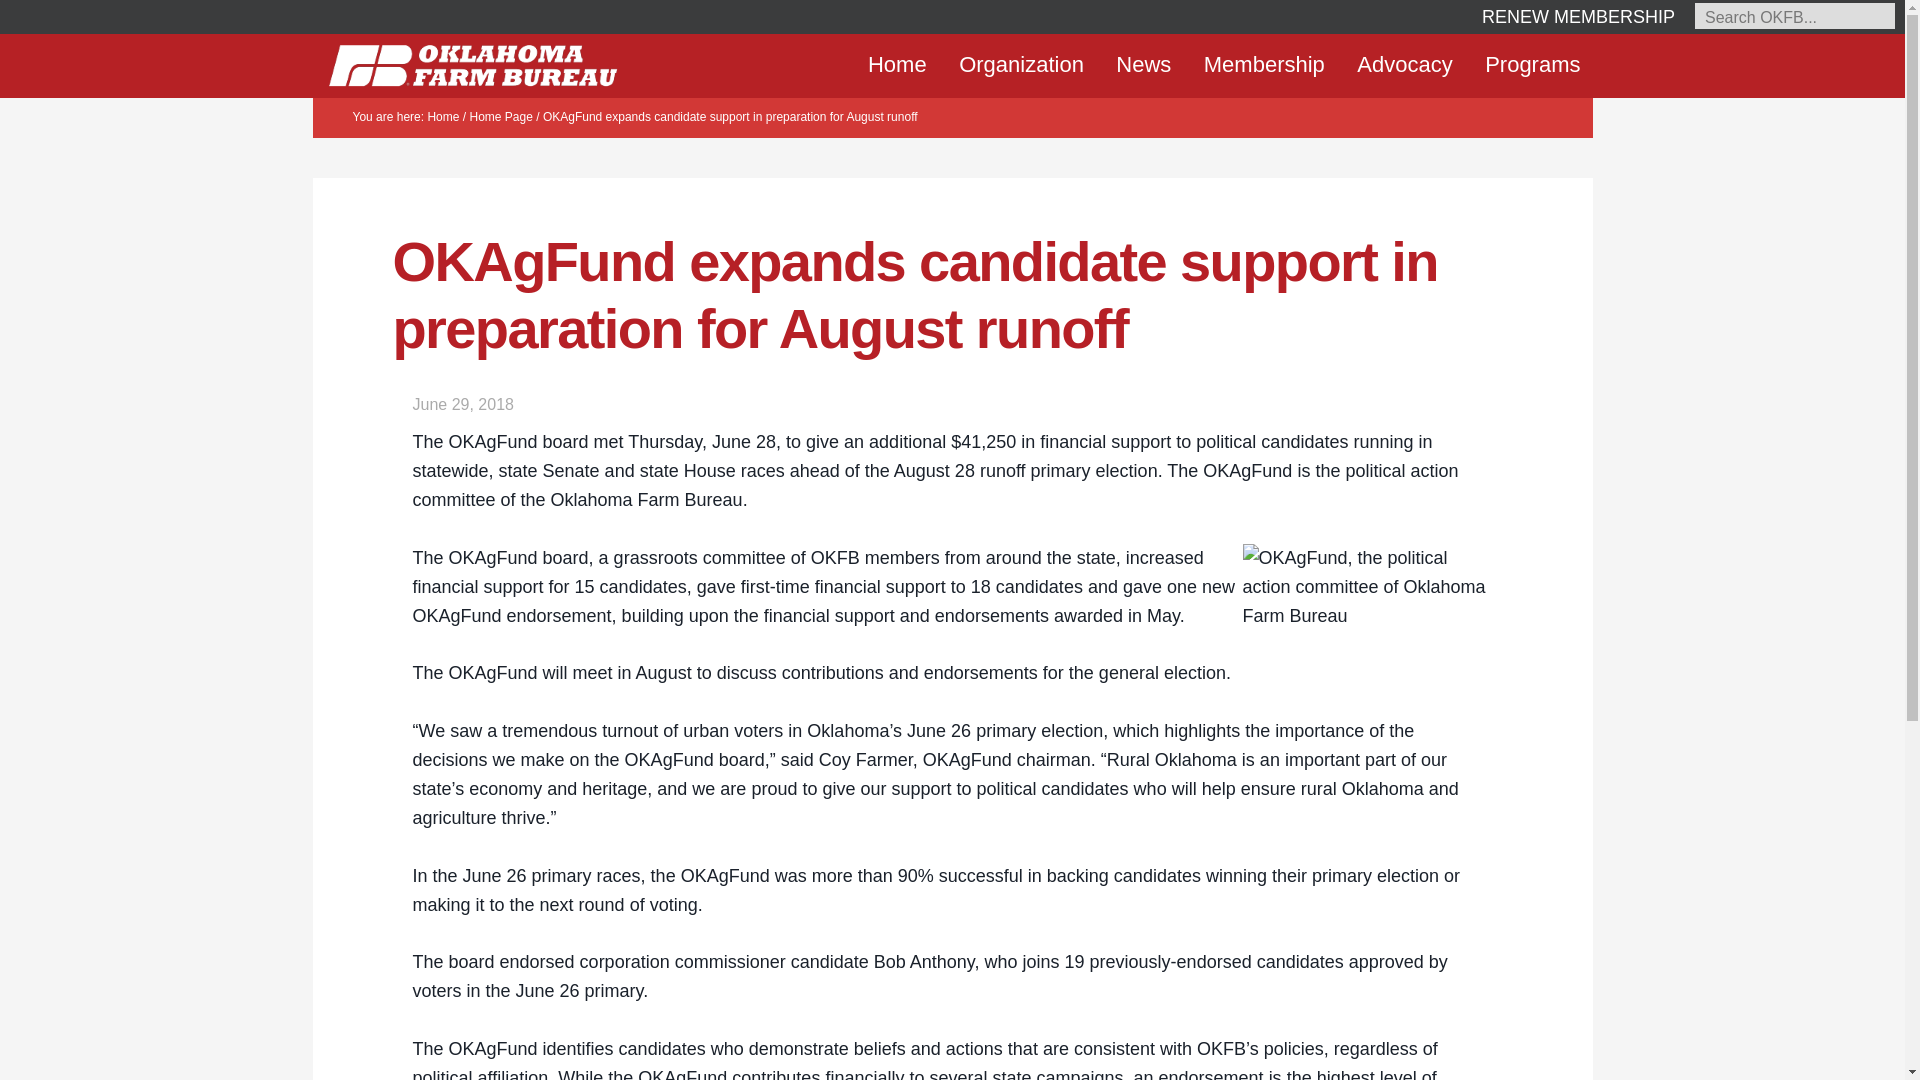  I want to click on Oklahoma Farm Bureau, so click(472, 65).